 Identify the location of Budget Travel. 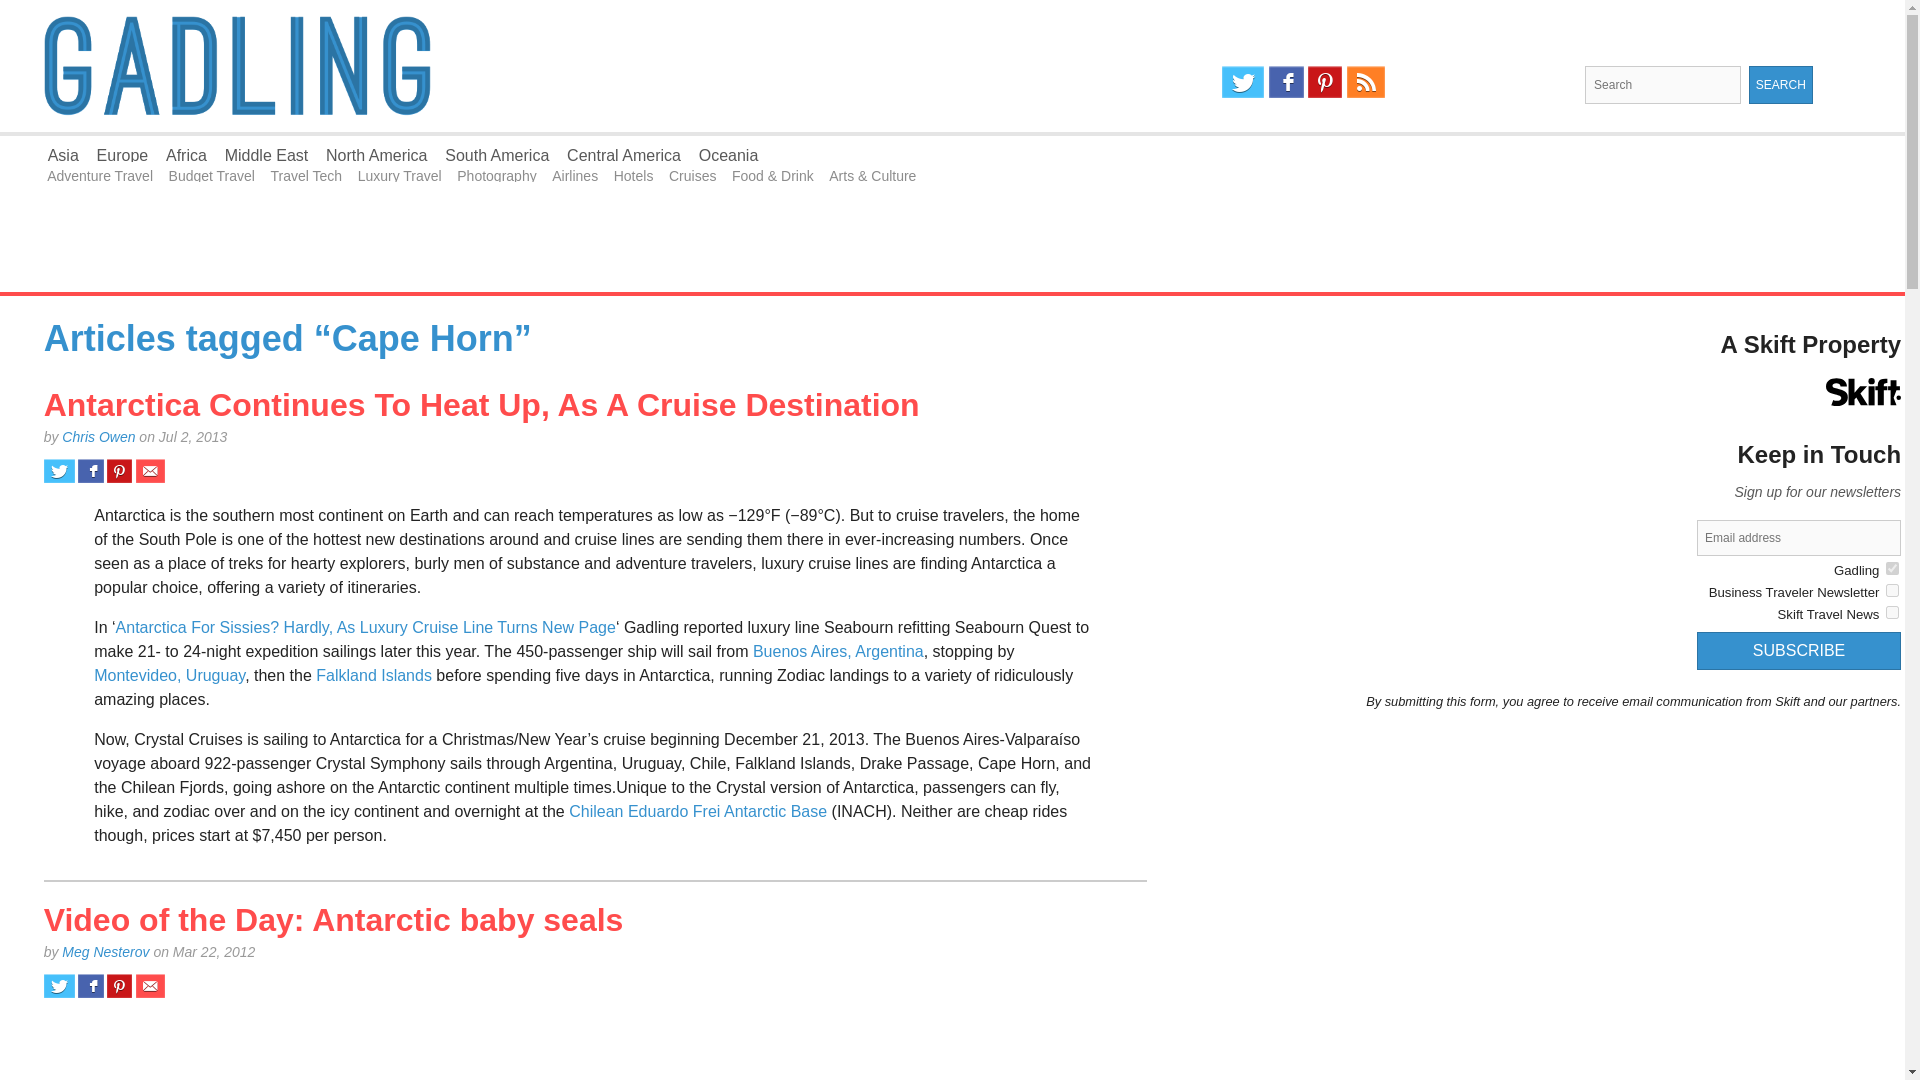
(212, 176).